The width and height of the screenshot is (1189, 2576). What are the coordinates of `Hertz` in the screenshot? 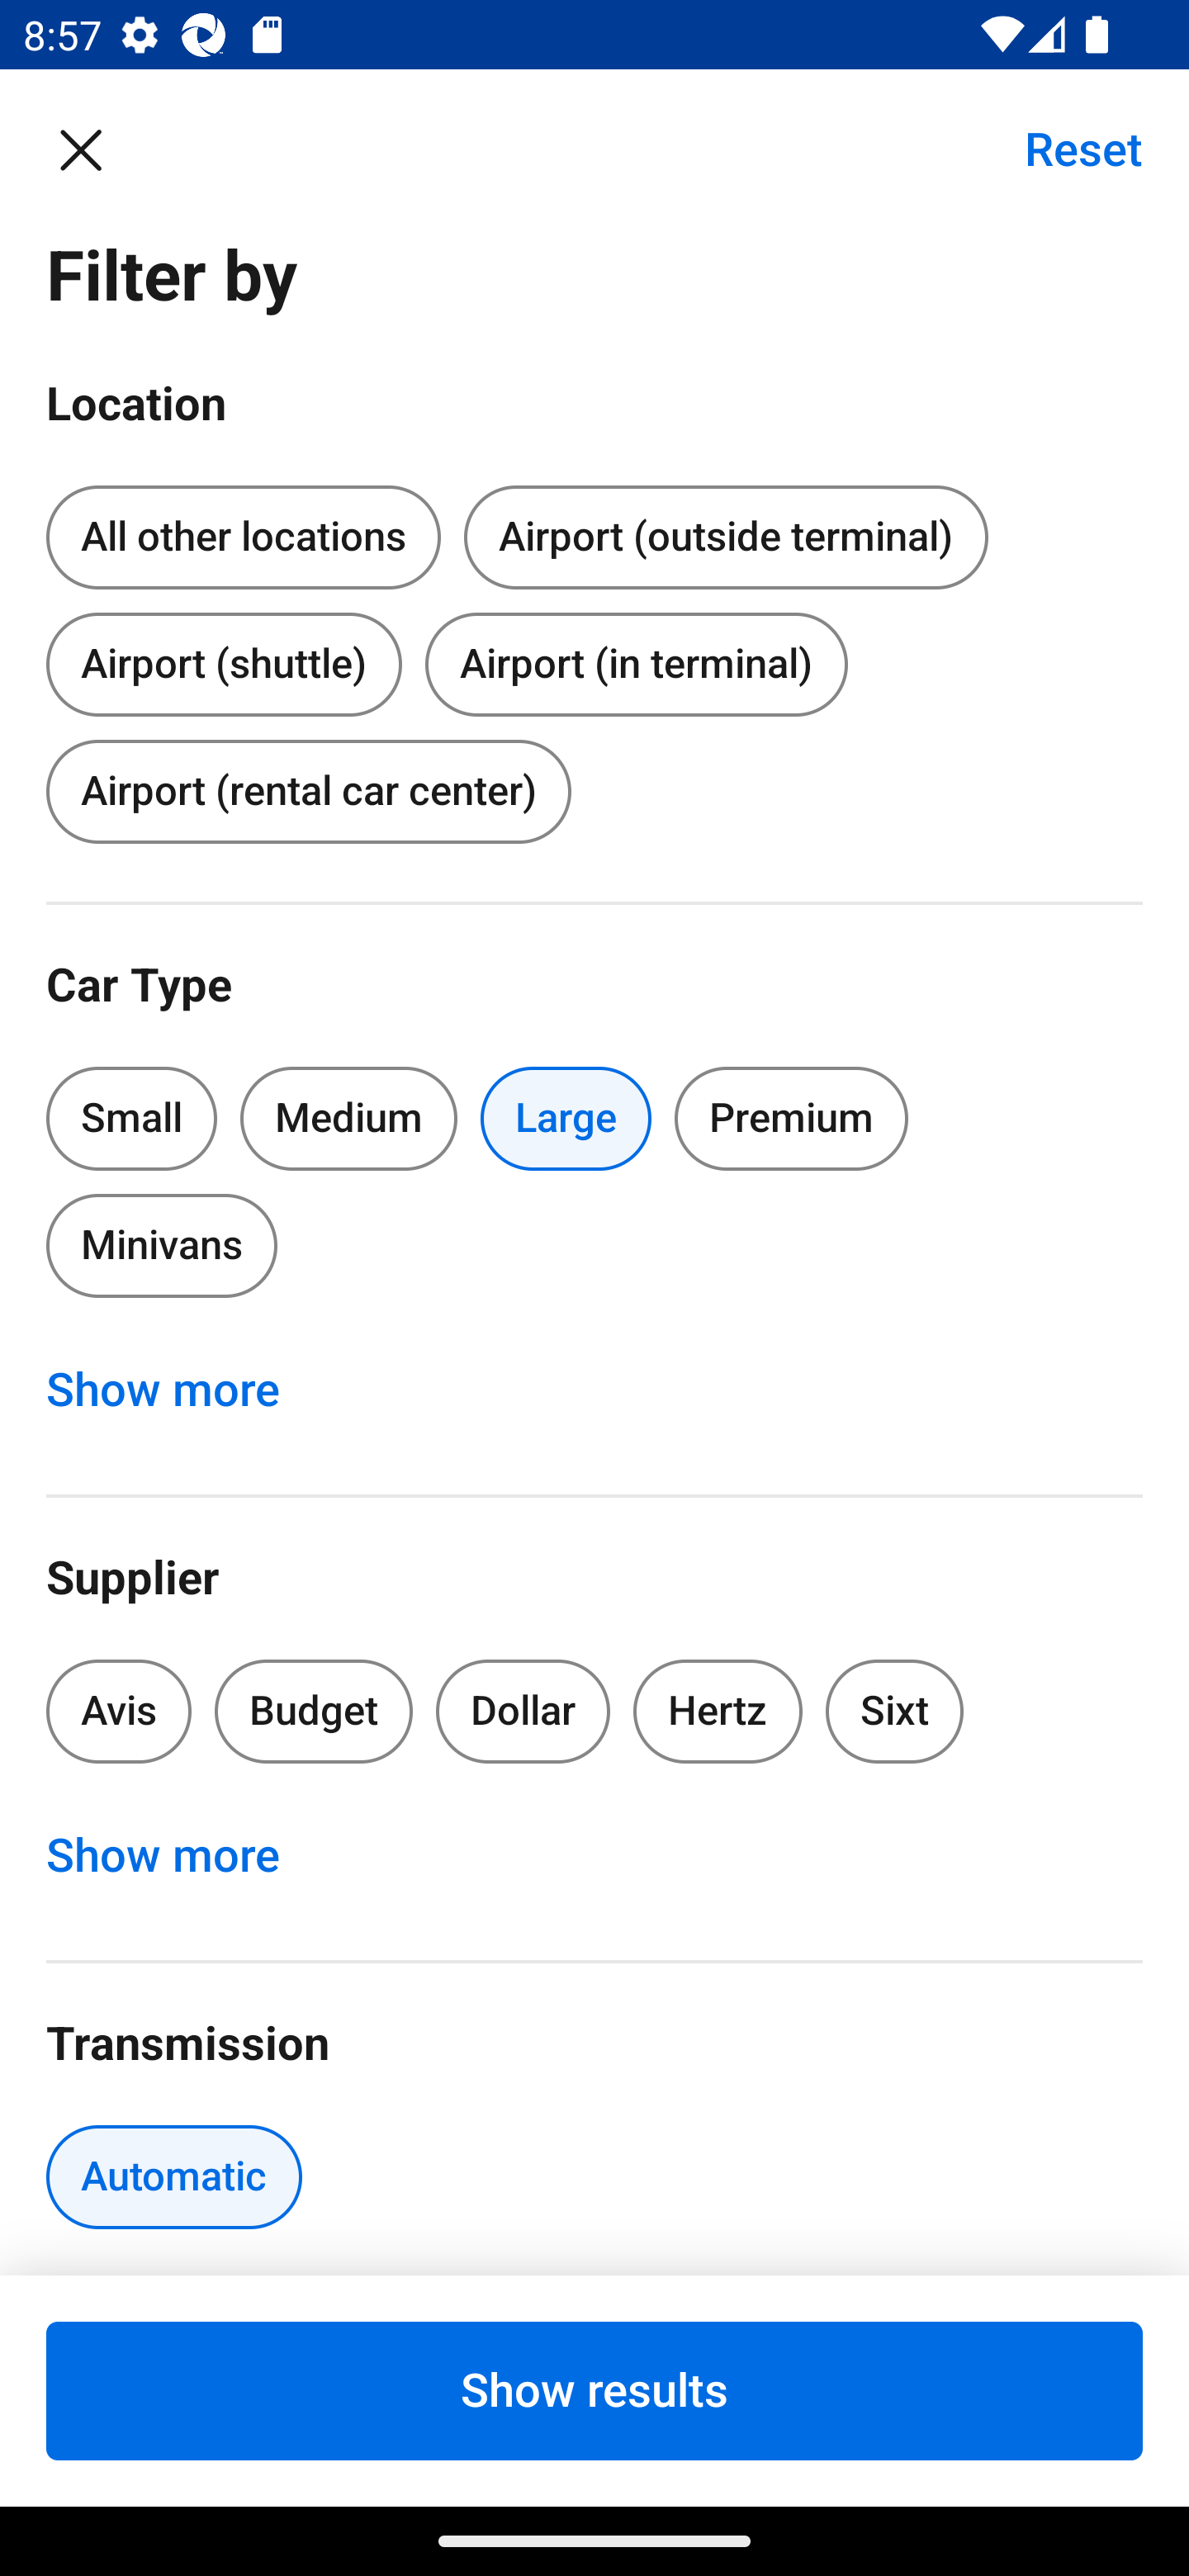 It's located at (718, 1711).